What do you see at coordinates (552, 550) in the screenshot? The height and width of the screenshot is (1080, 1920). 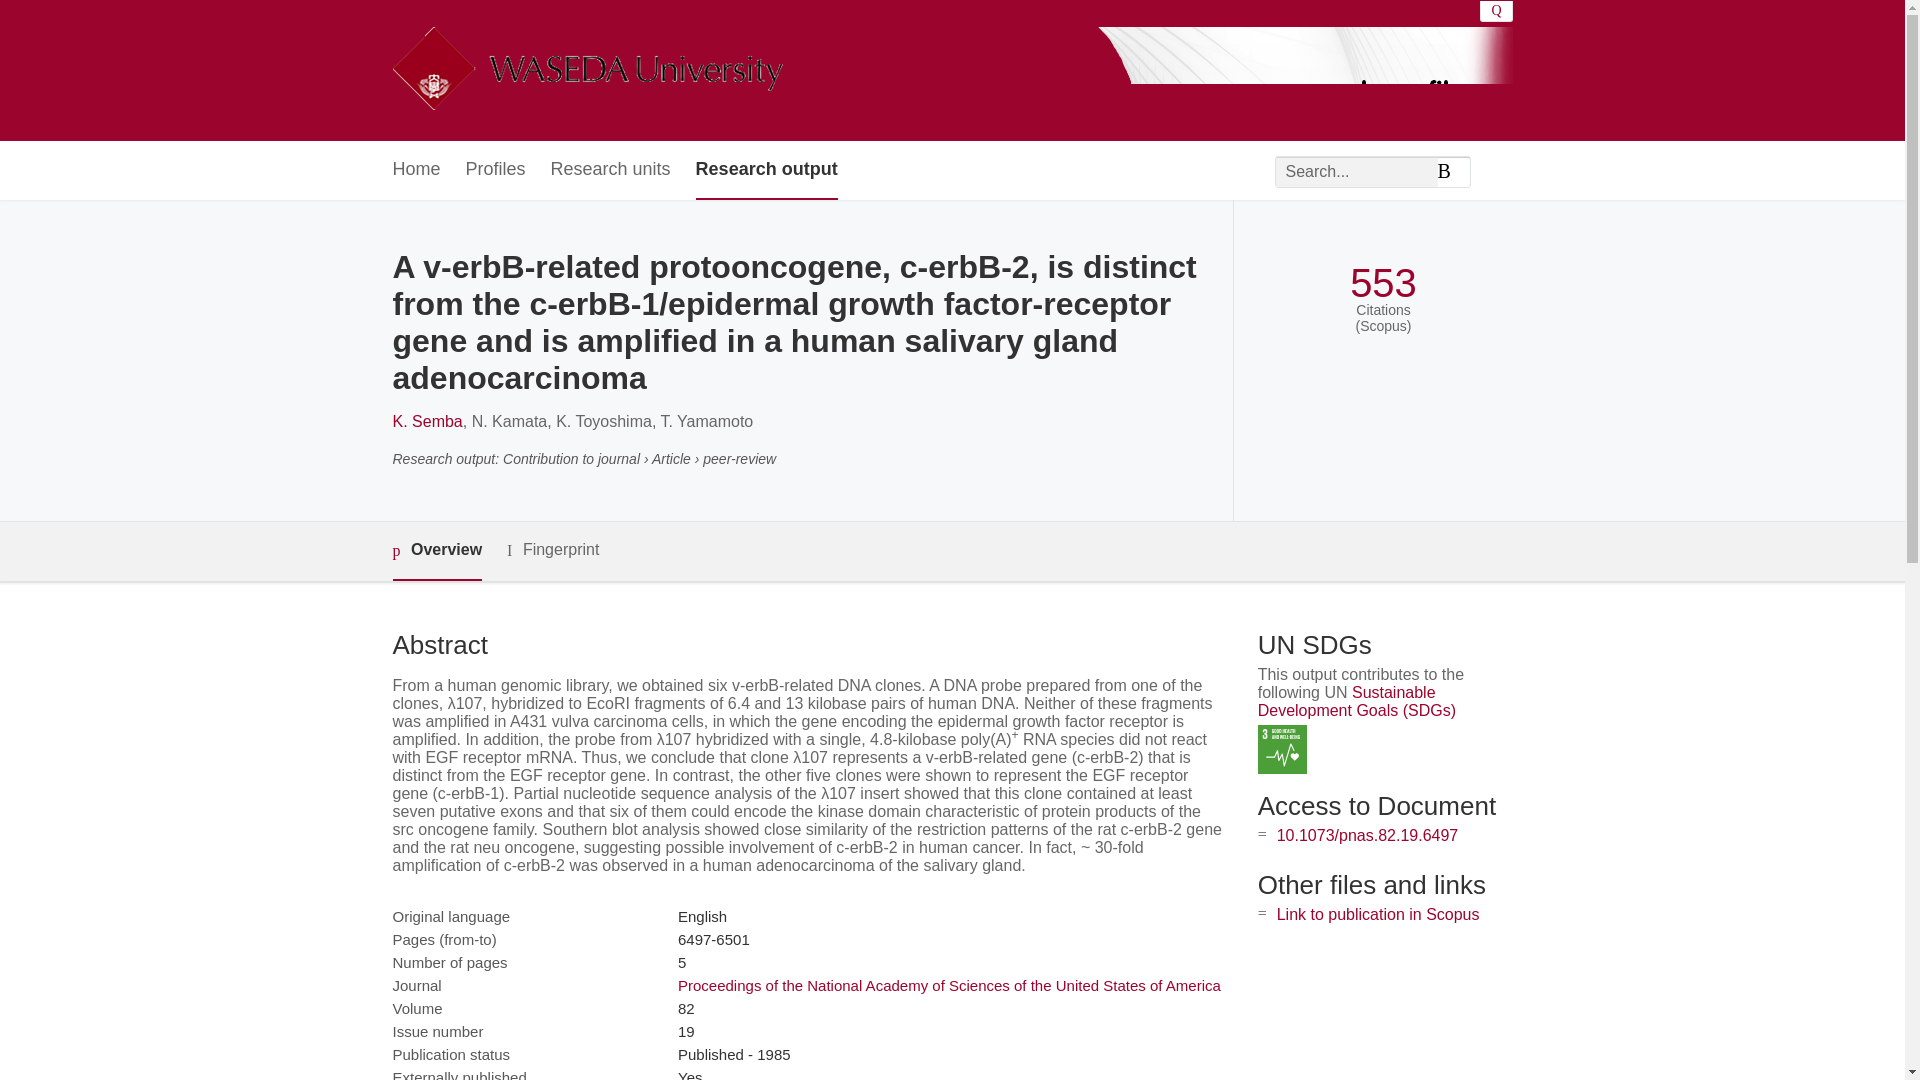 I see `Fingerprint` at bounding box center [552, 550].